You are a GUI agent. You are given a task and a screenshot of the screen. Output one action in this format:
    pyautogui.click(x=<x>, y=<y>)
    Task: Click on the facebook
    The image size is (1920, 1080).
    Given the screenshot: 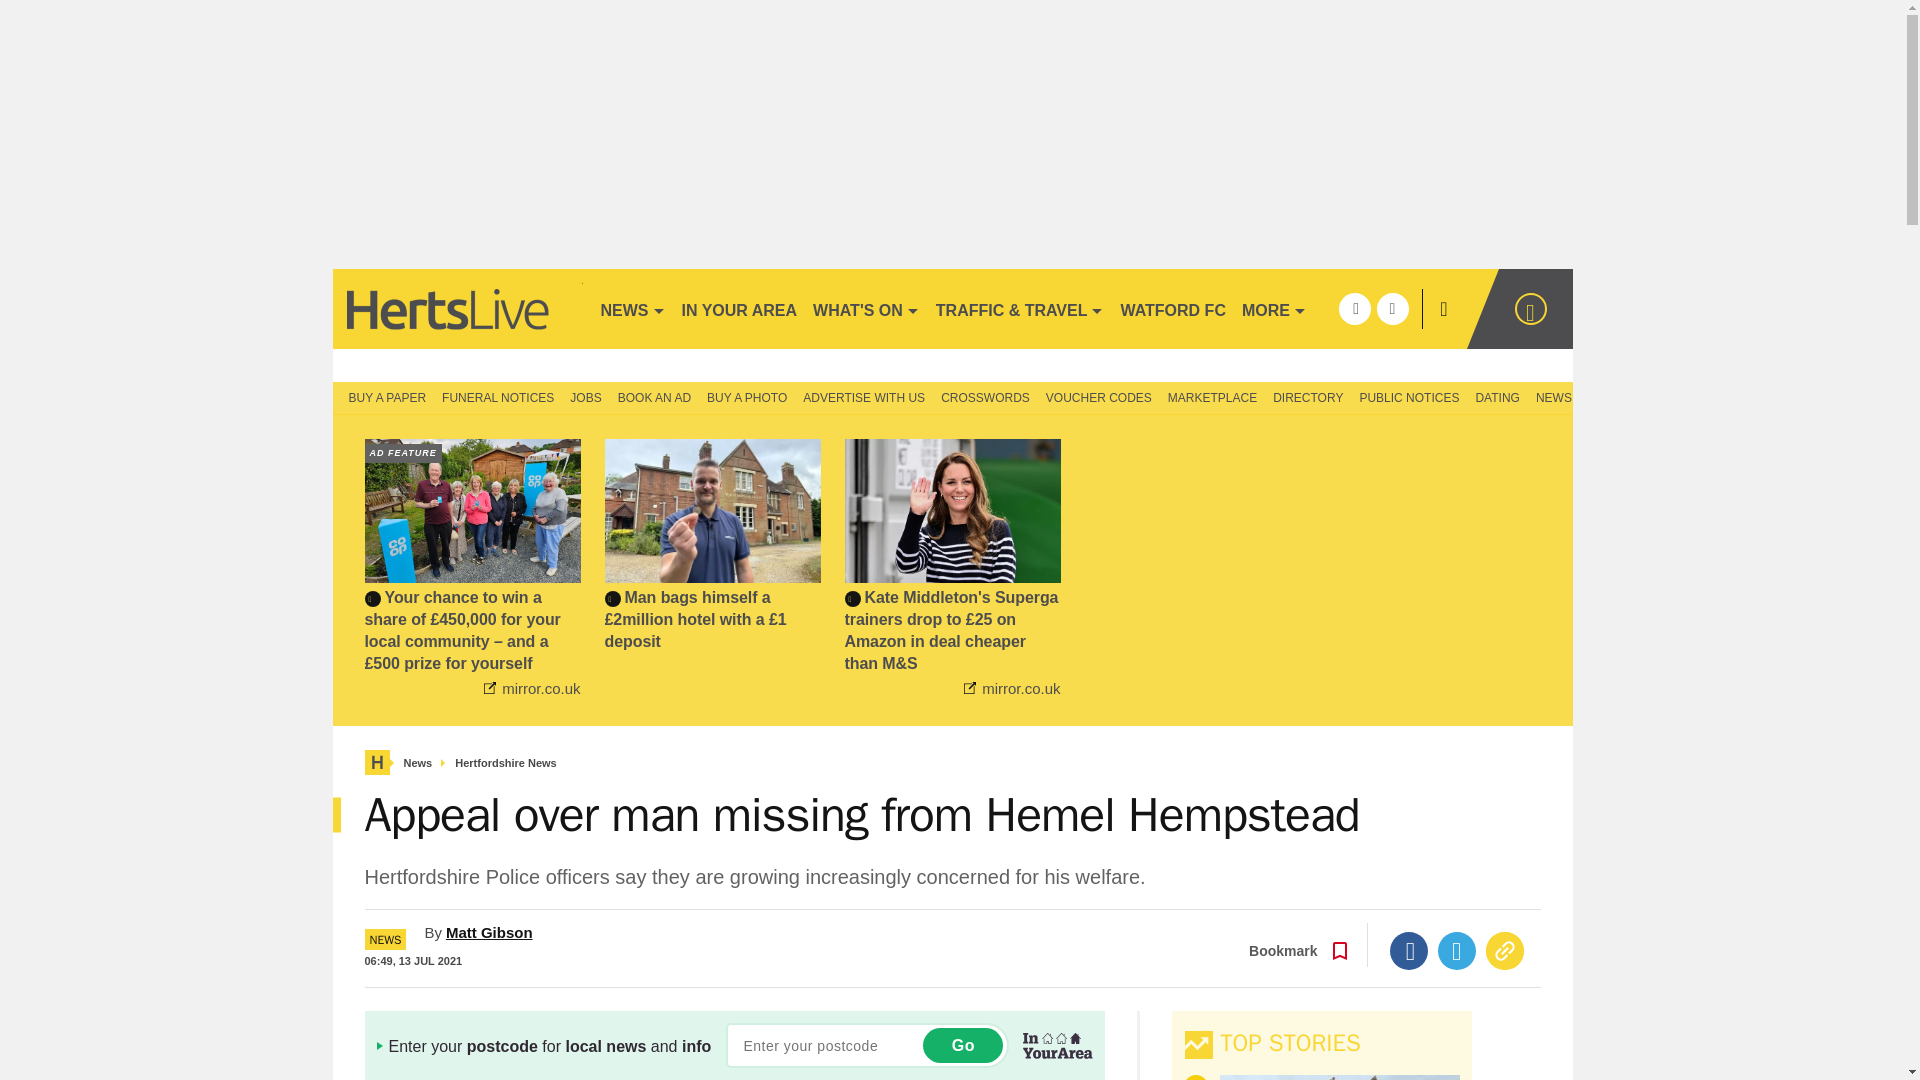 What is the action you would take?
    pyautogui.click(x=1354, y=308)
    